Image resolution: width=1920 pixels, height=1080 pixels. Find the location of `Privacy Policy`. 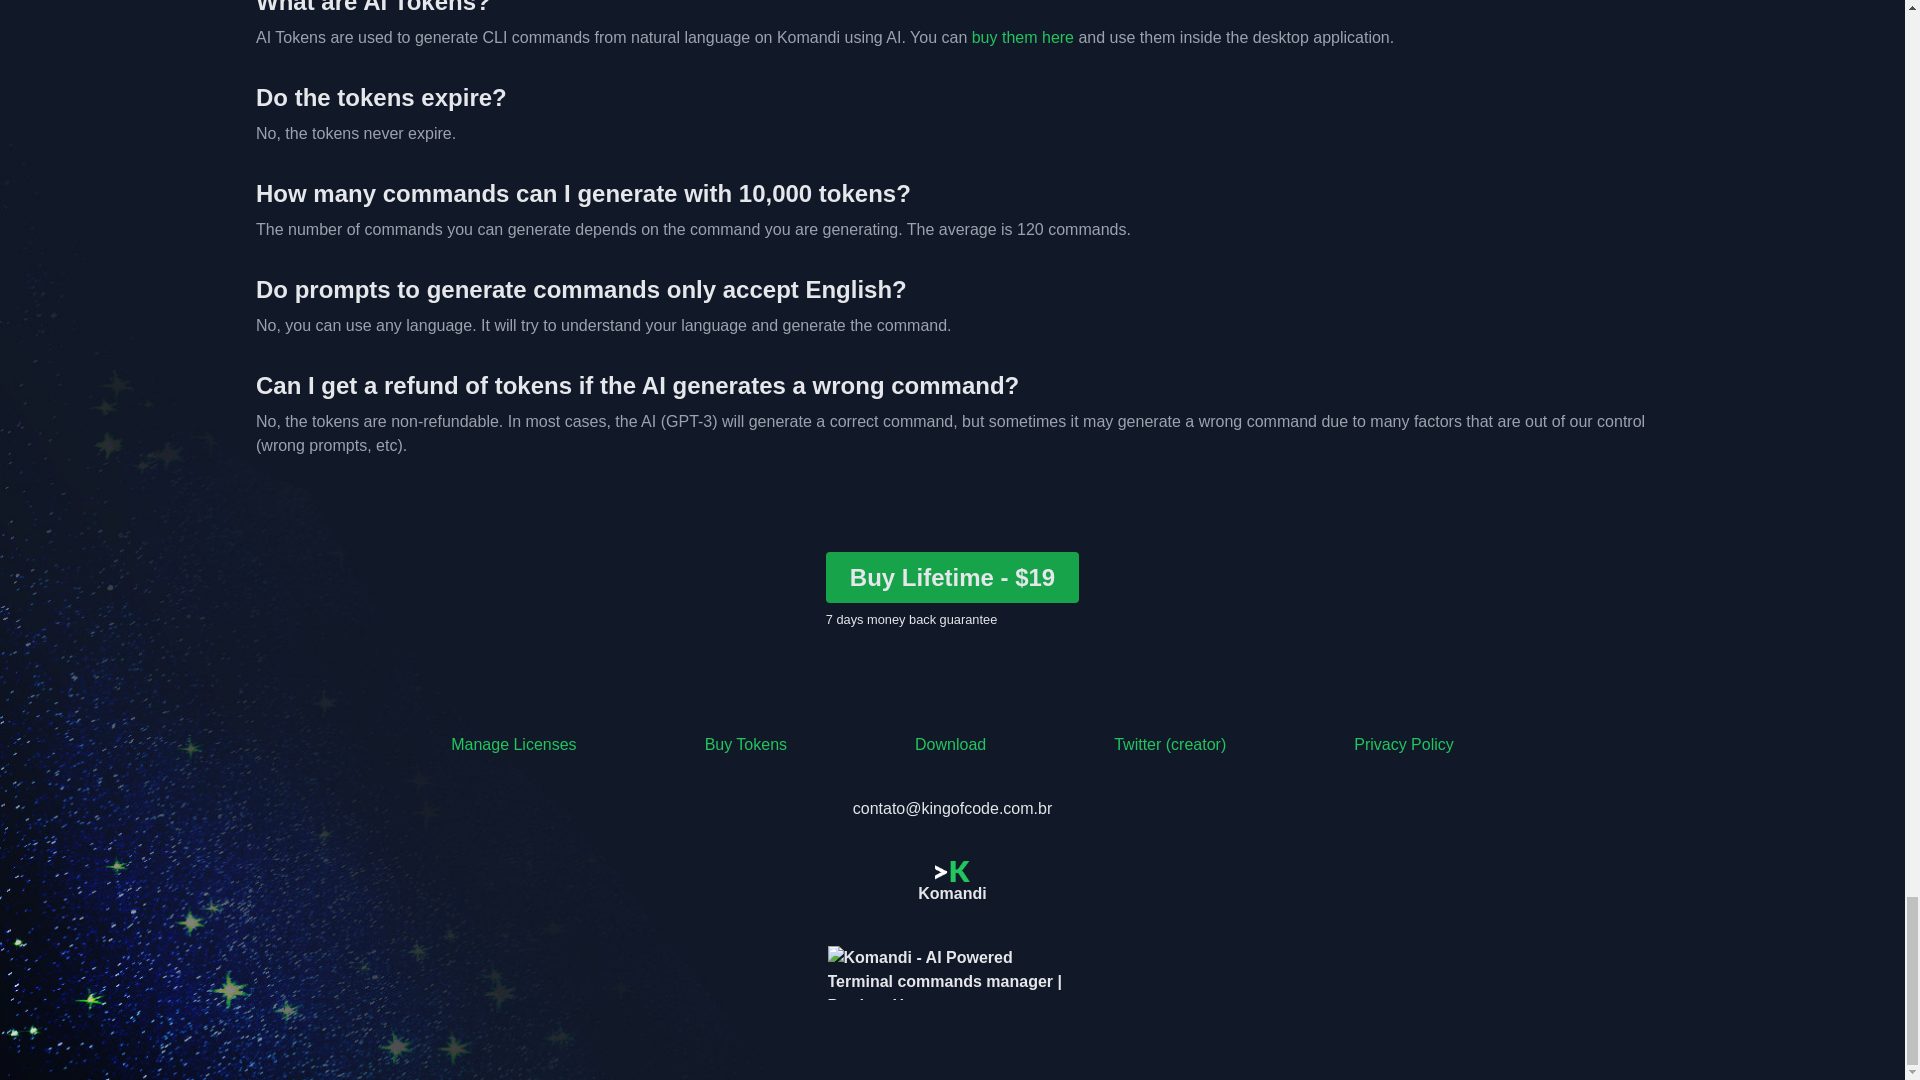

Privacy Policy is located at coordinates (1403, 745).